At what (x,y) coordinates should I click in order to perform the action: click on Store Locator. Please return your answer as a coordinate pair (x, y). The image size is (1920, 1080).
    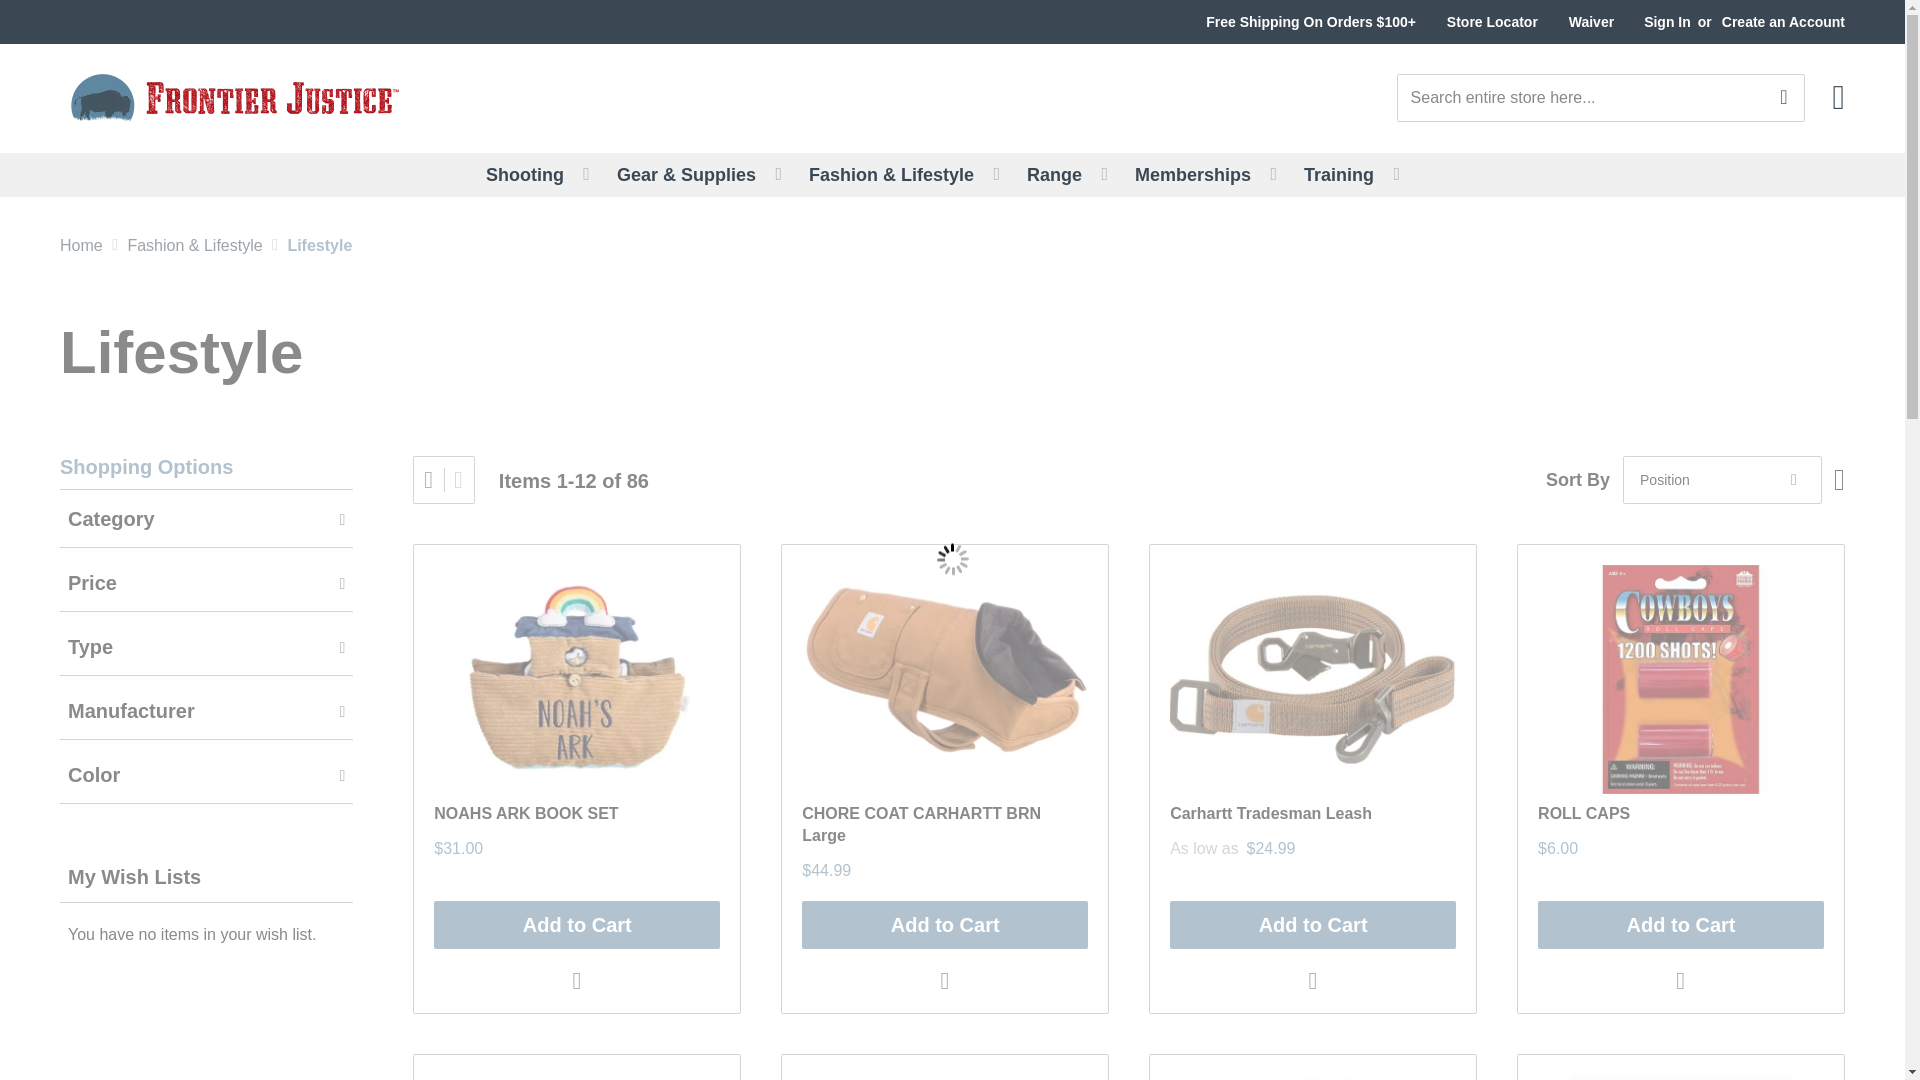
    Looking at the image, I should click on (1492, 22).